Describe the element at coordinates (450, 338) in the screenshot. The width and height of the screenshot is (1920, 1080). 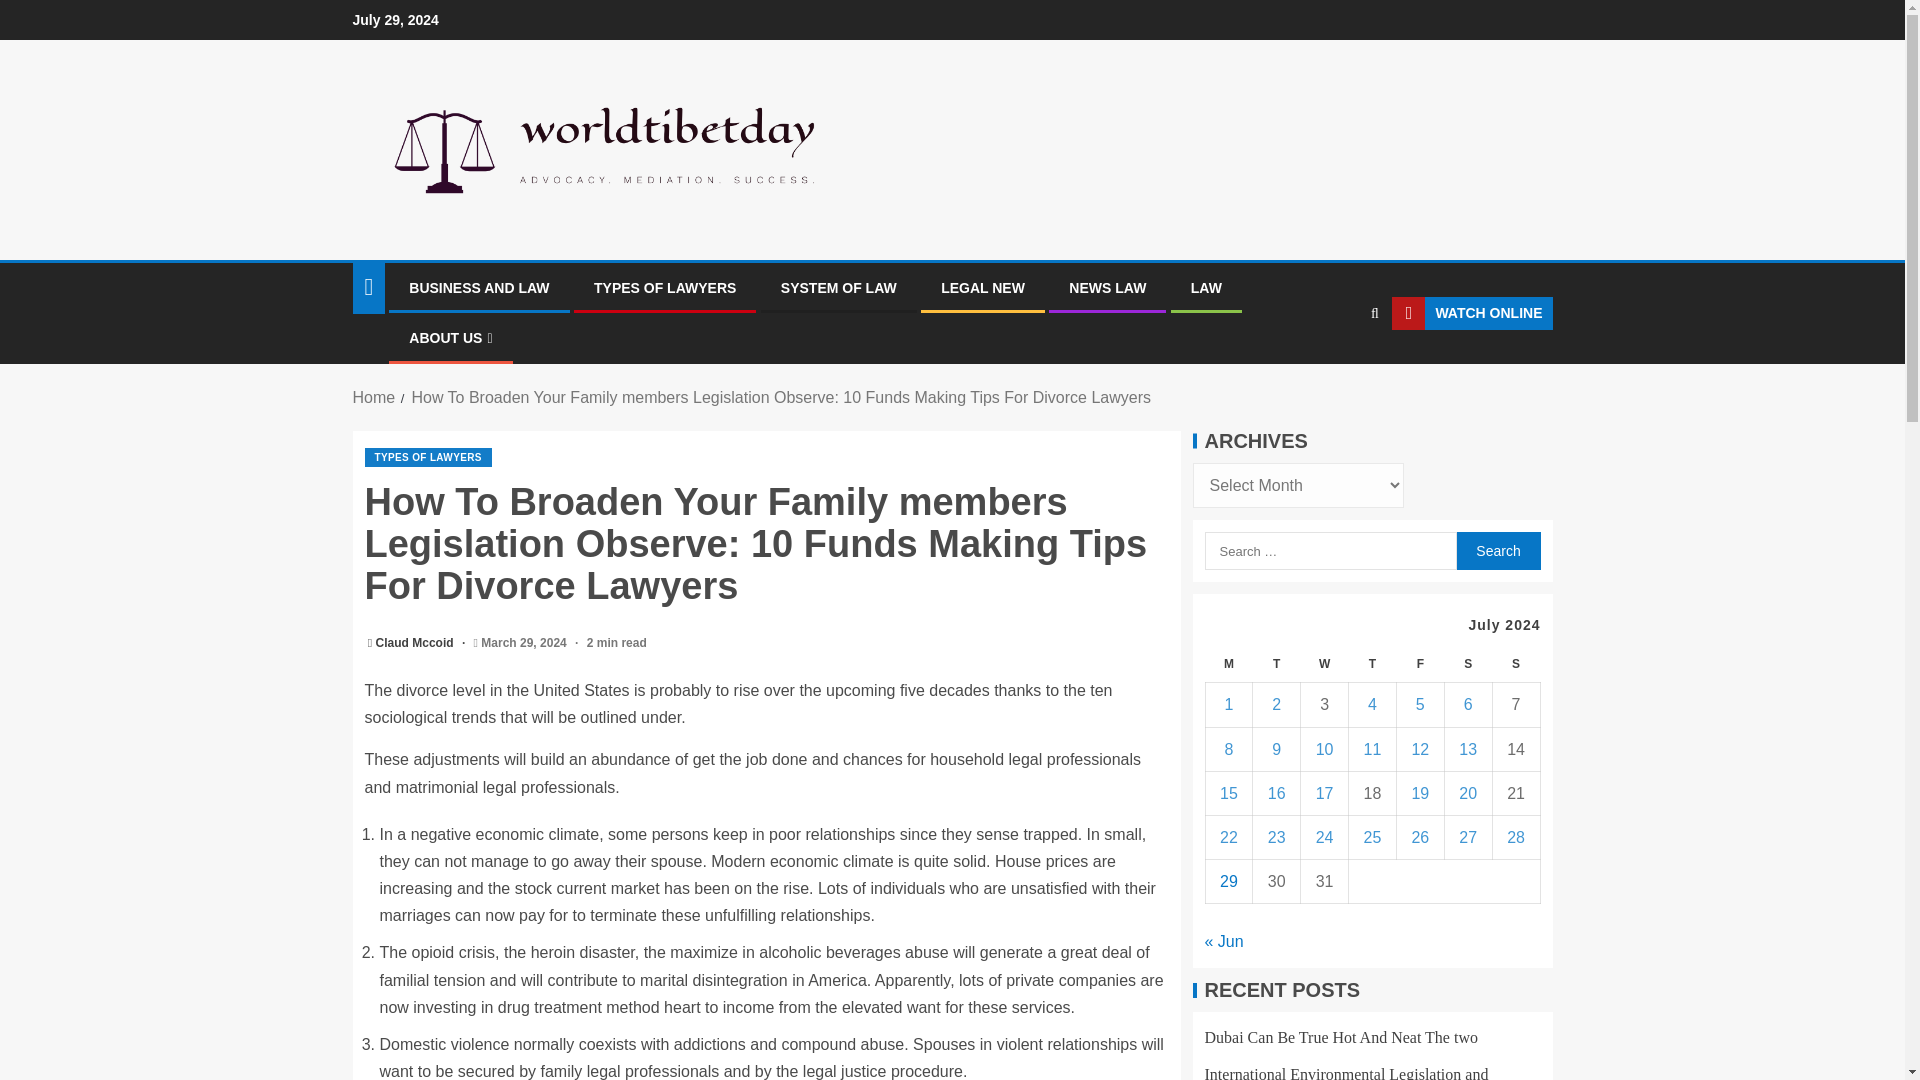
I see `ABOUT US` at that location.